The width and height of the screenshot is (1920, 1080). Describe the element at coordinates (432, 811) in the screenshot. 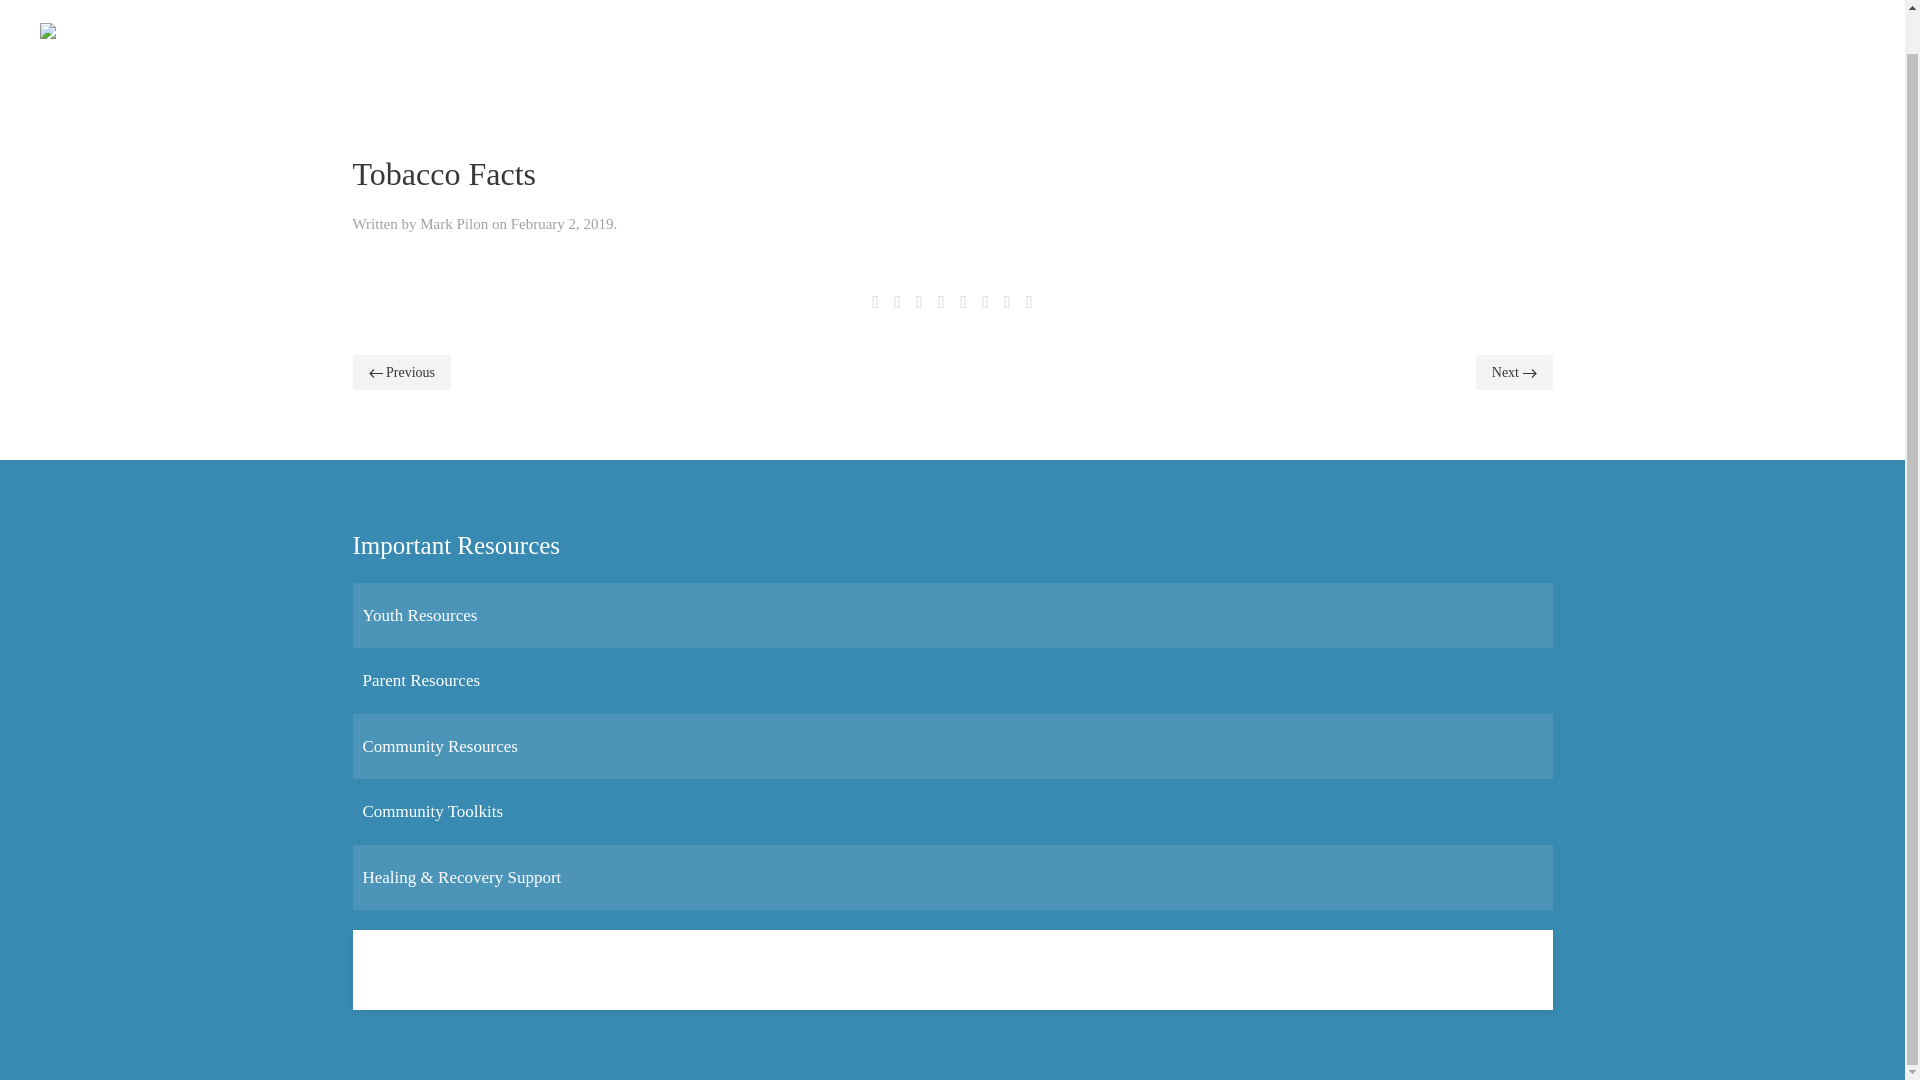

I see `Community Toolkits` at that location.